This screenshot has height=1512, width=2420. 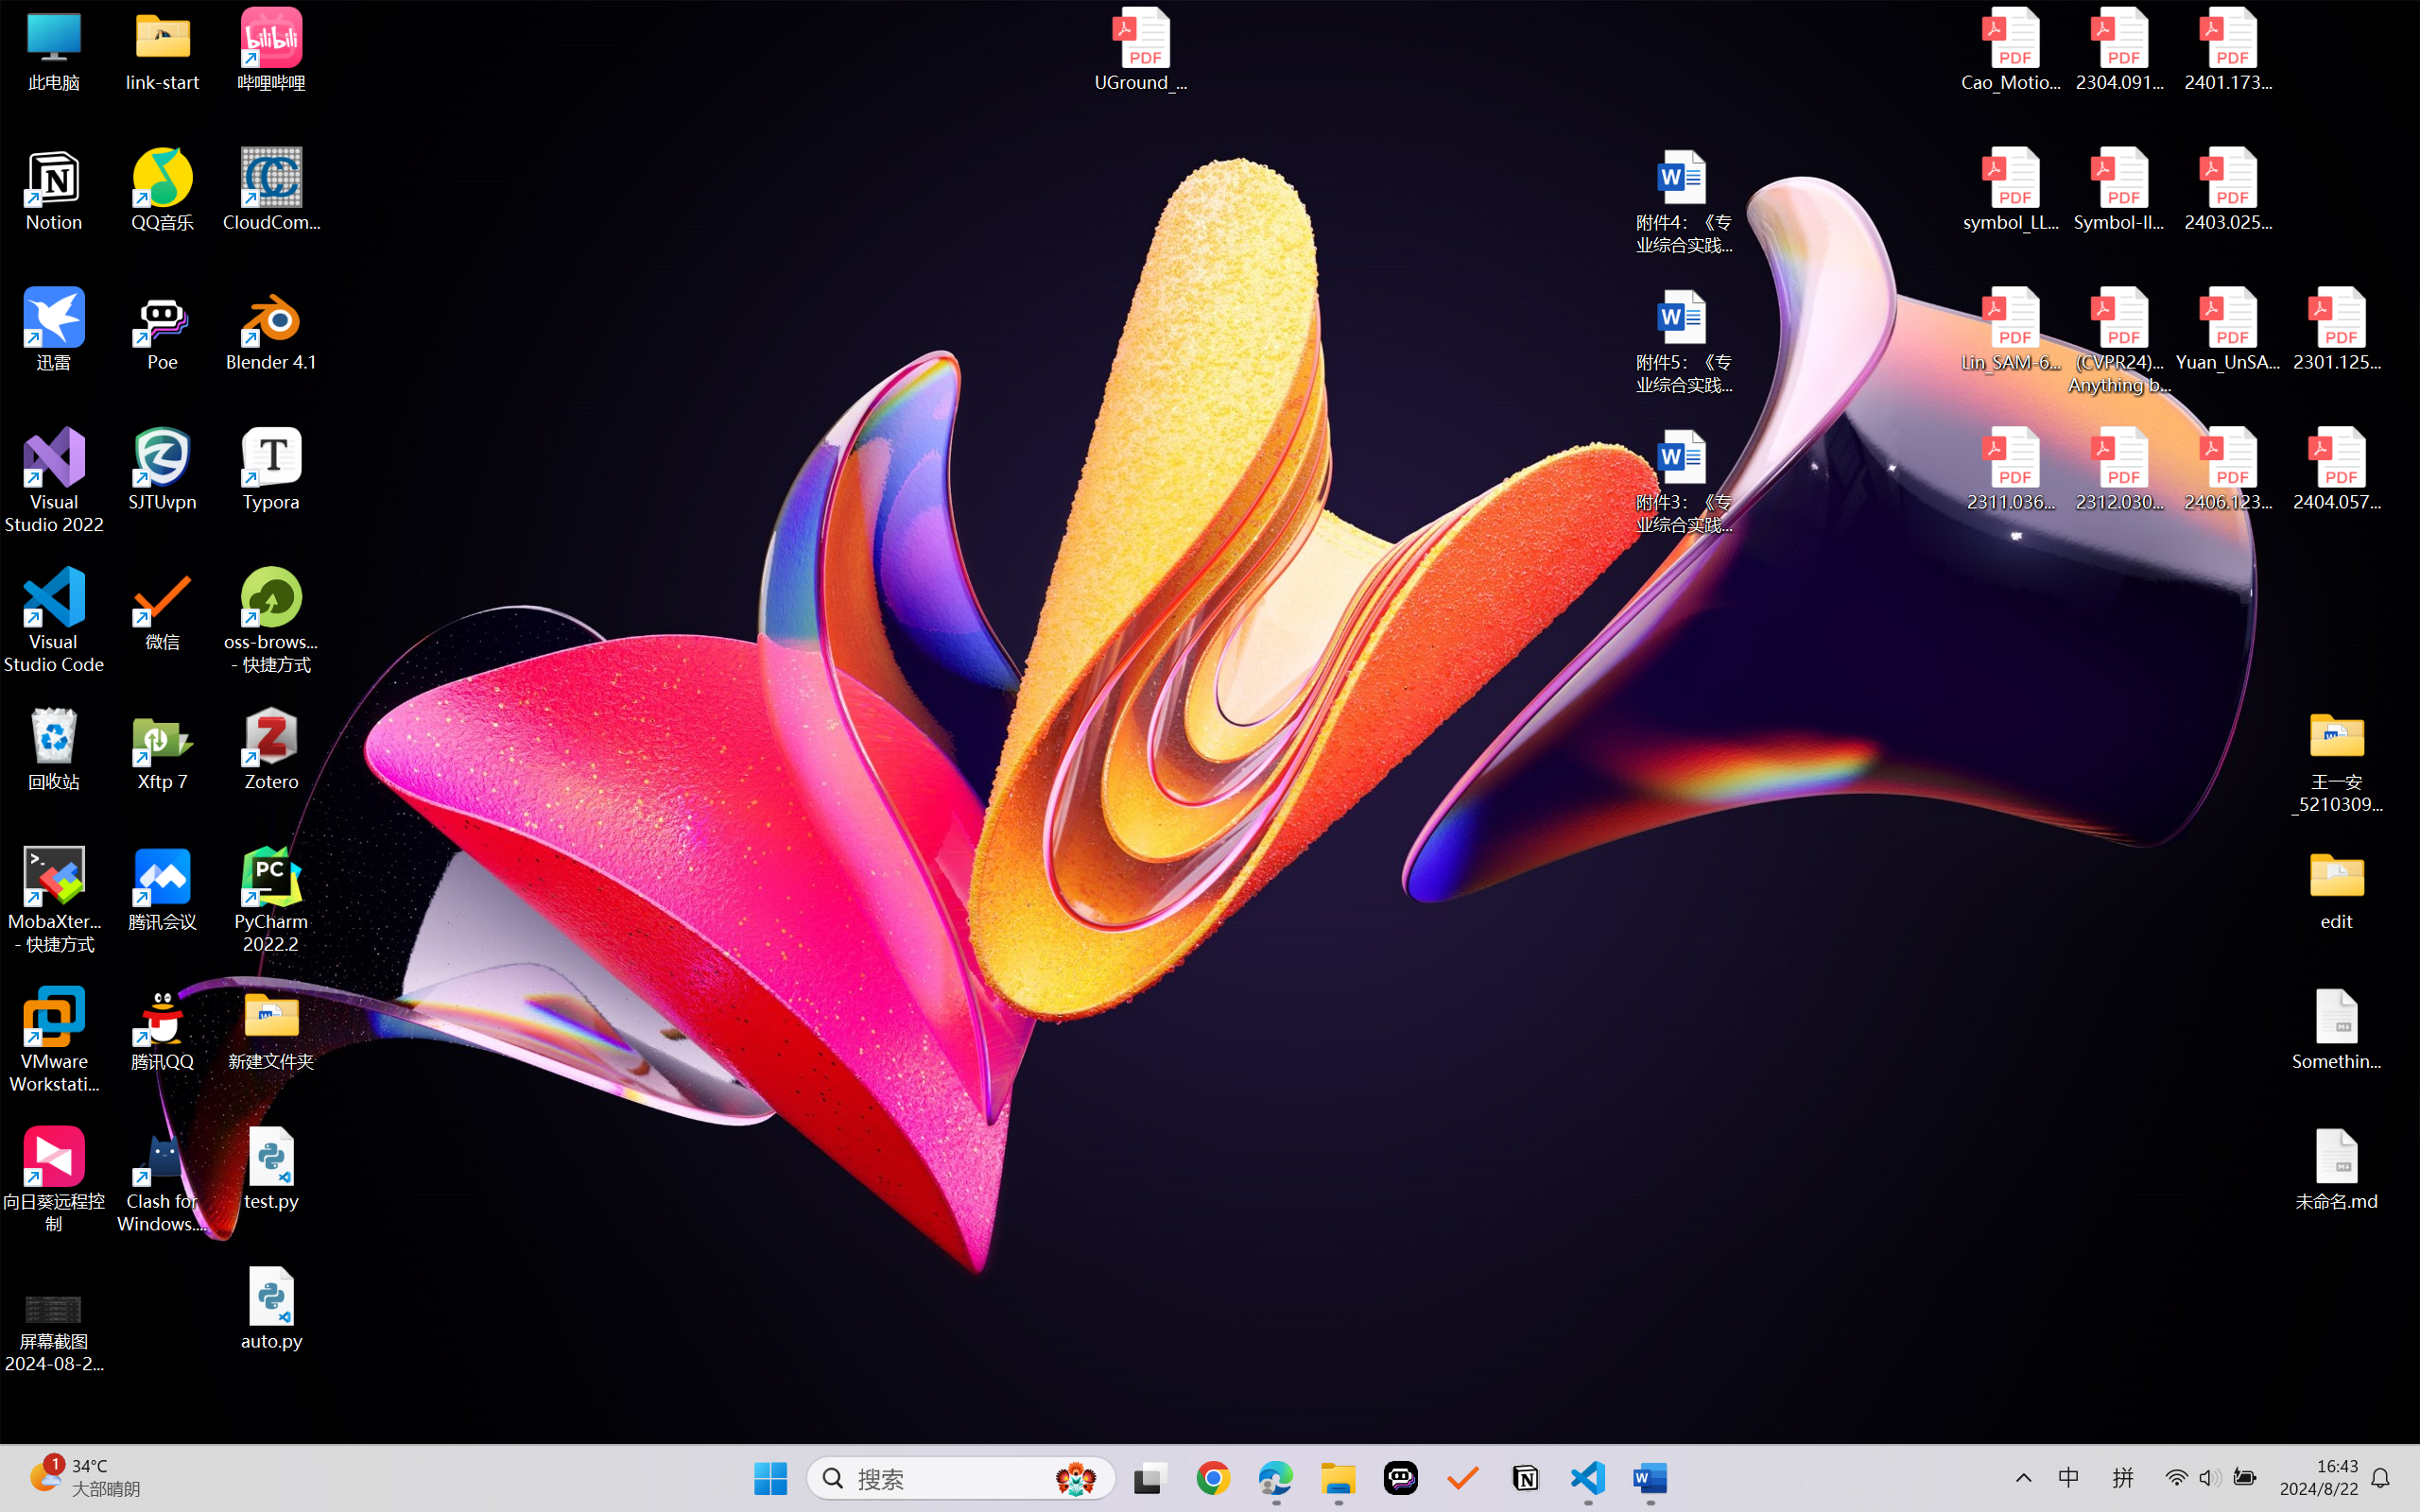 I want to click on Something.md, so click(x=2337, y=1029).